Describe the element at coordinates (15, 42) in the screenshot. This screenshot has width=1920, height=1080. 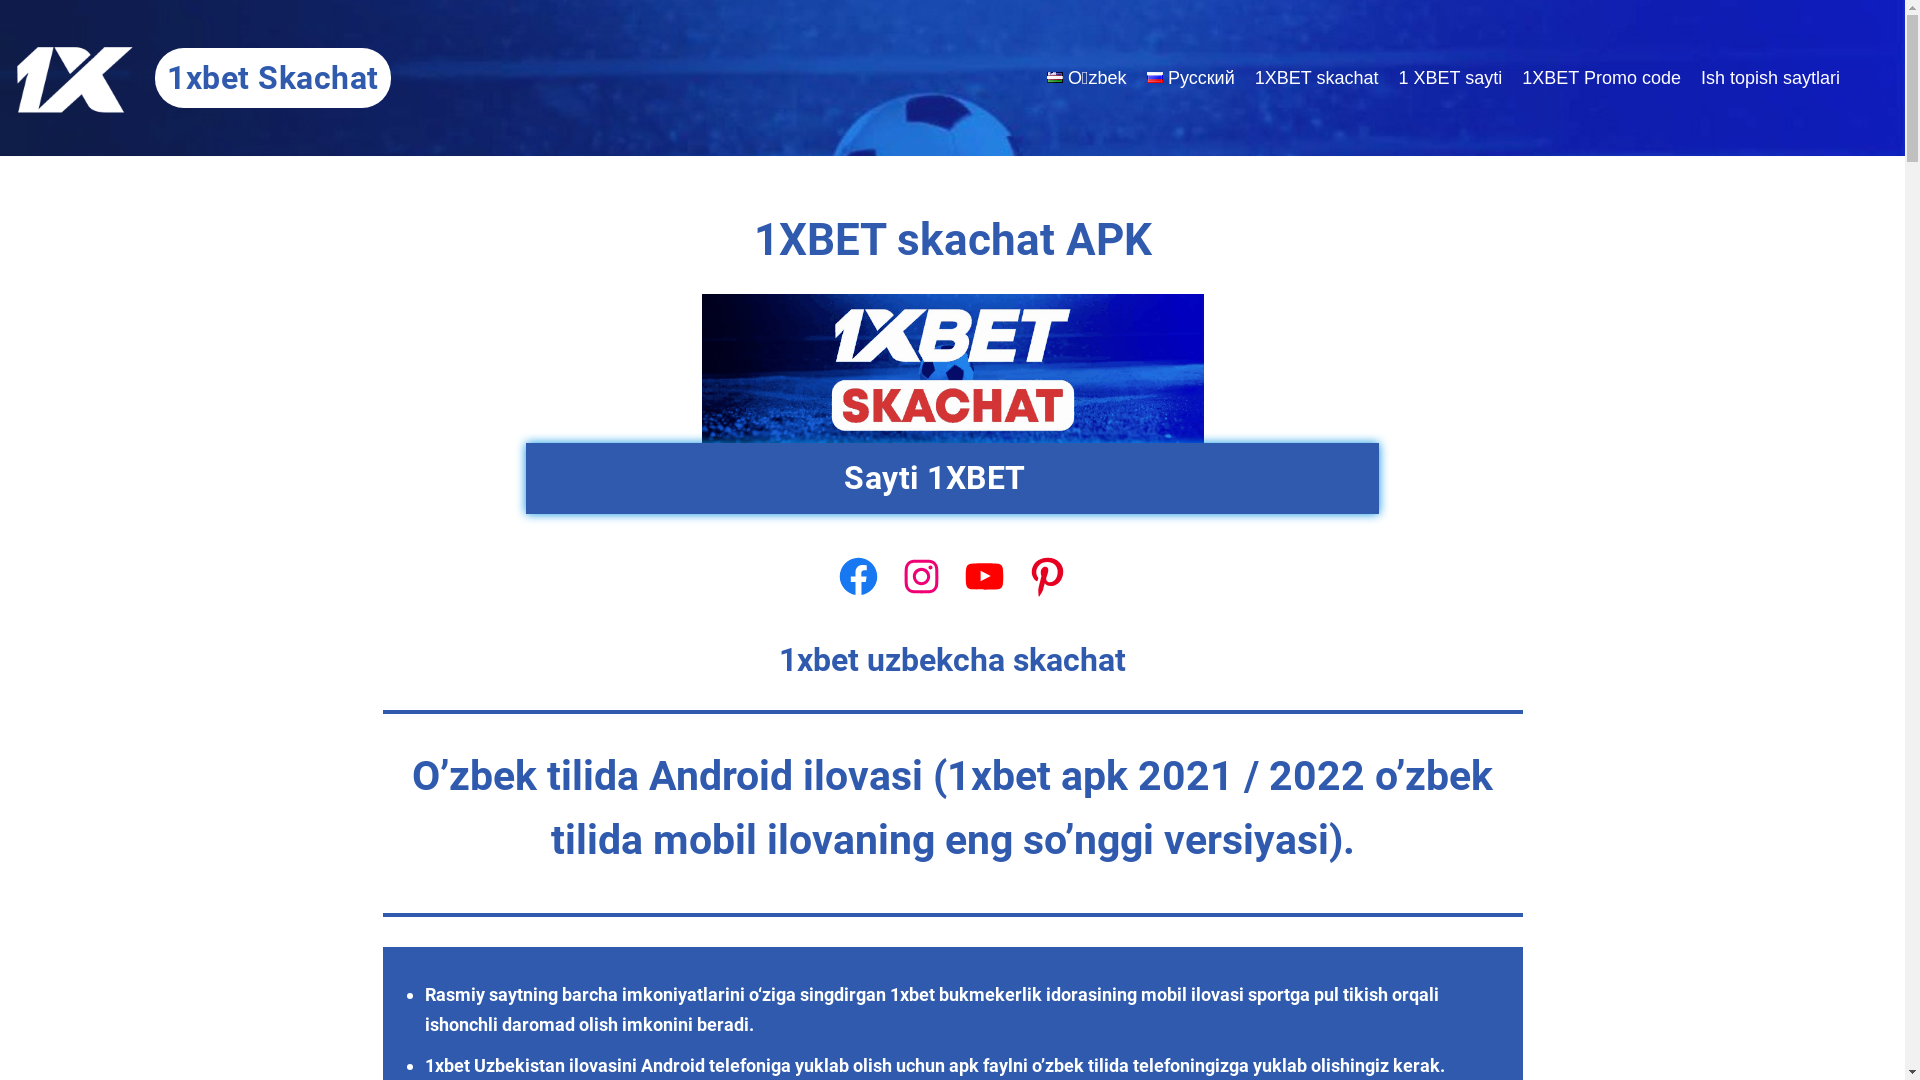
I see `Skip to content` at that location.